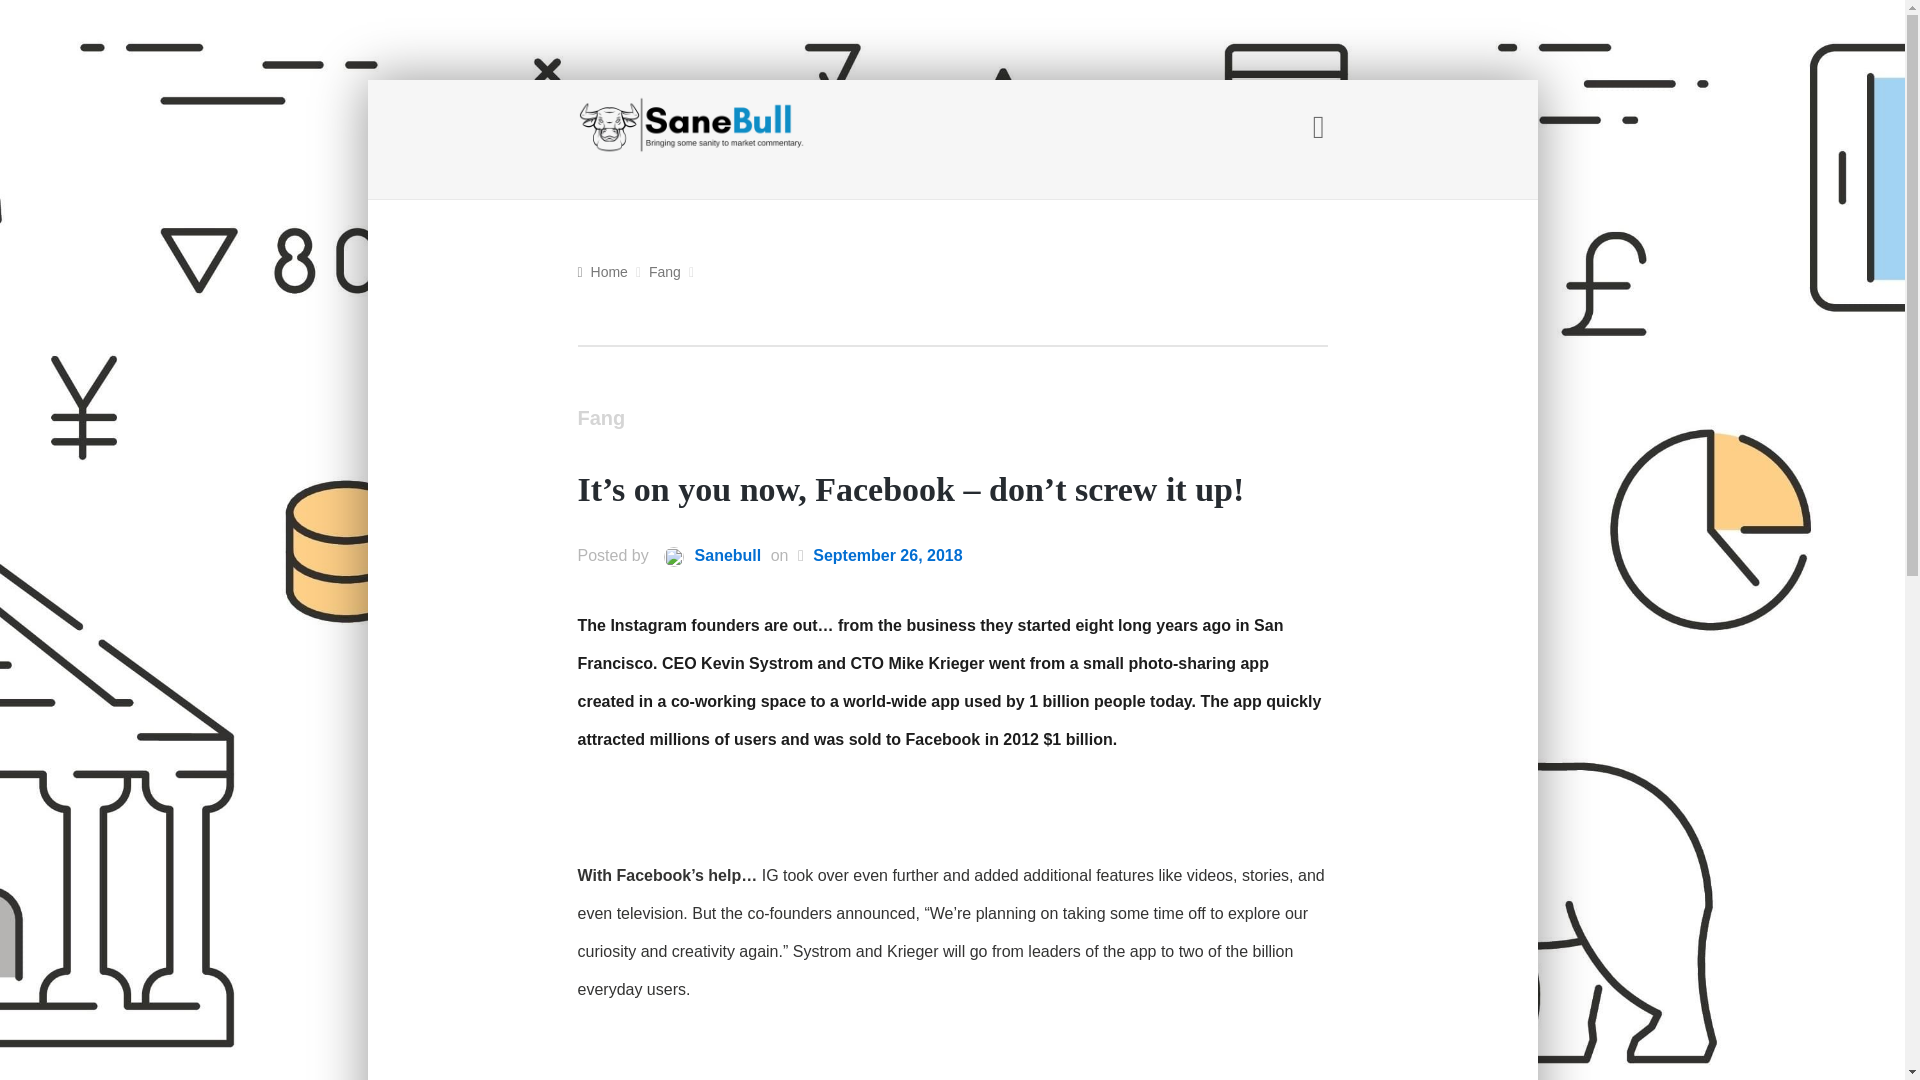  Describe the element at coordinates (602, 271) in the screenshot. I see `go home` at that location.